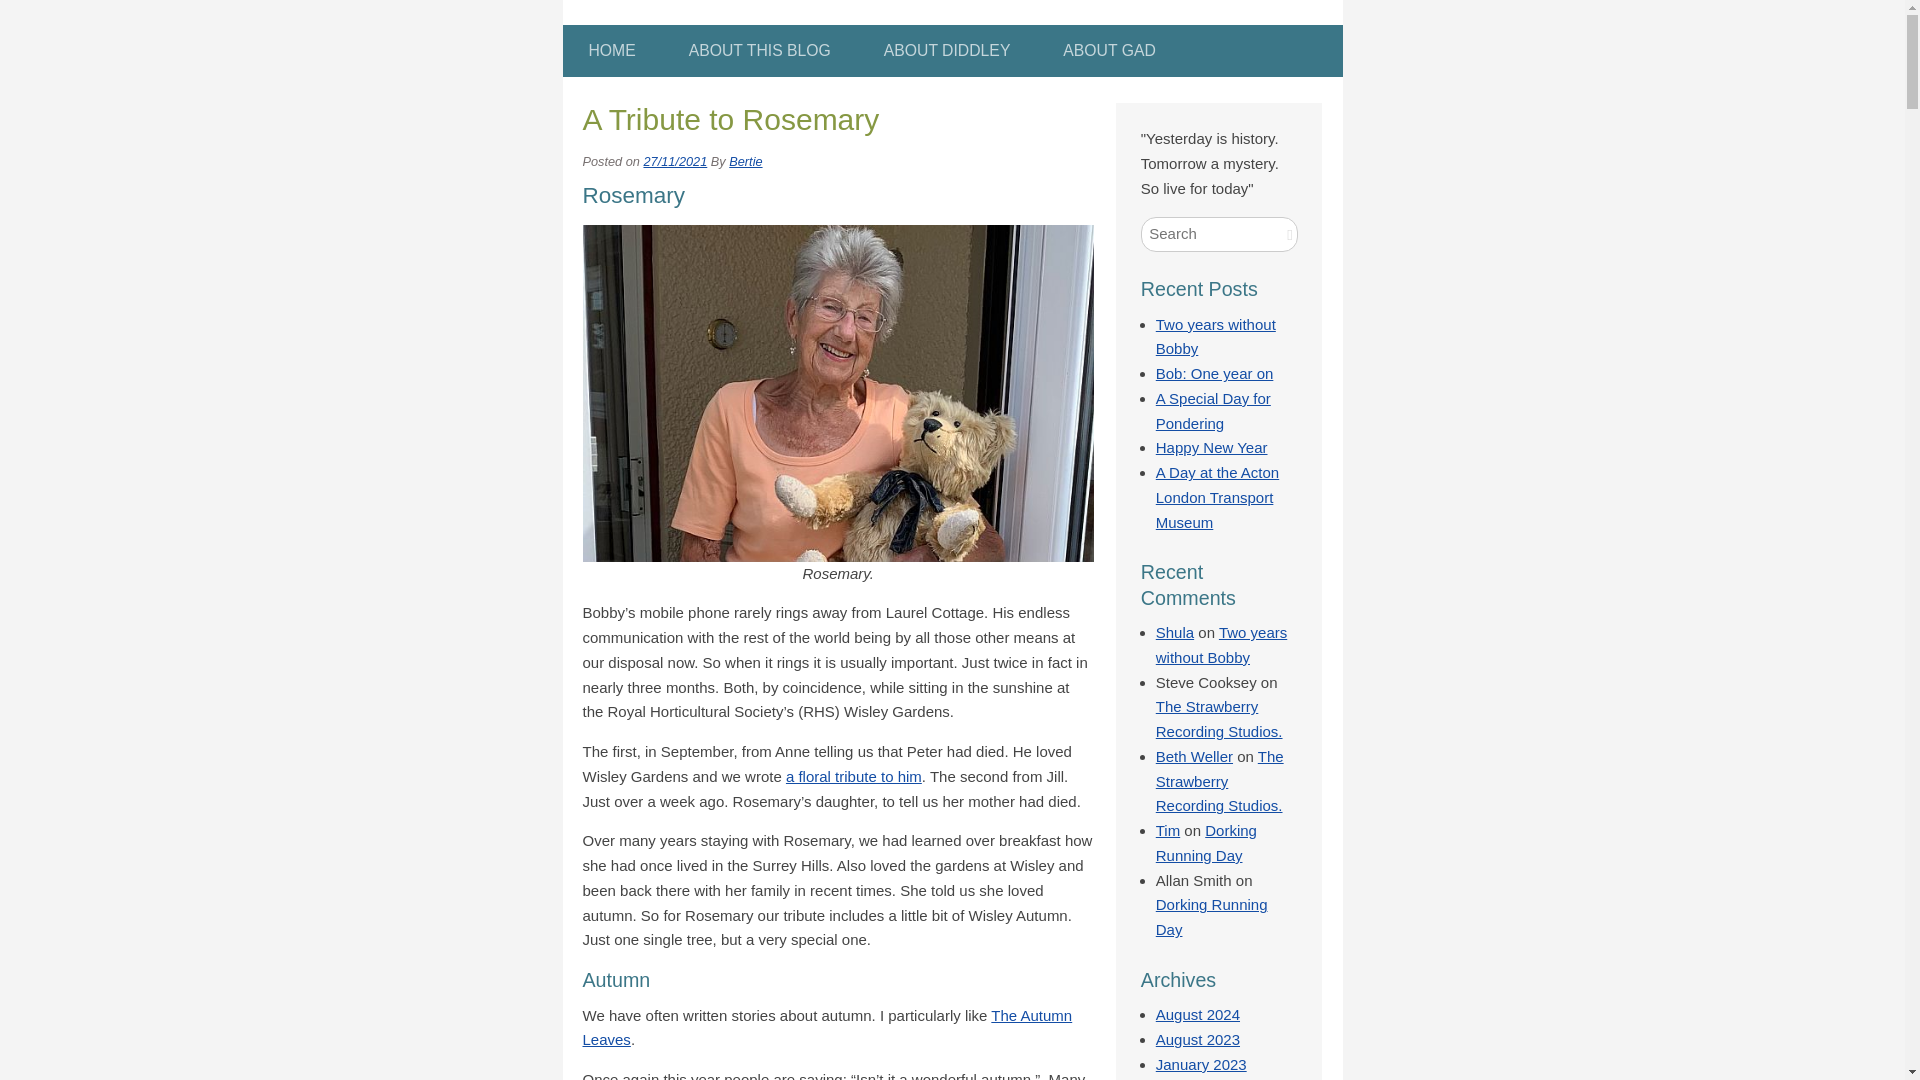  I want to click on Bertie, so click(746, 161).